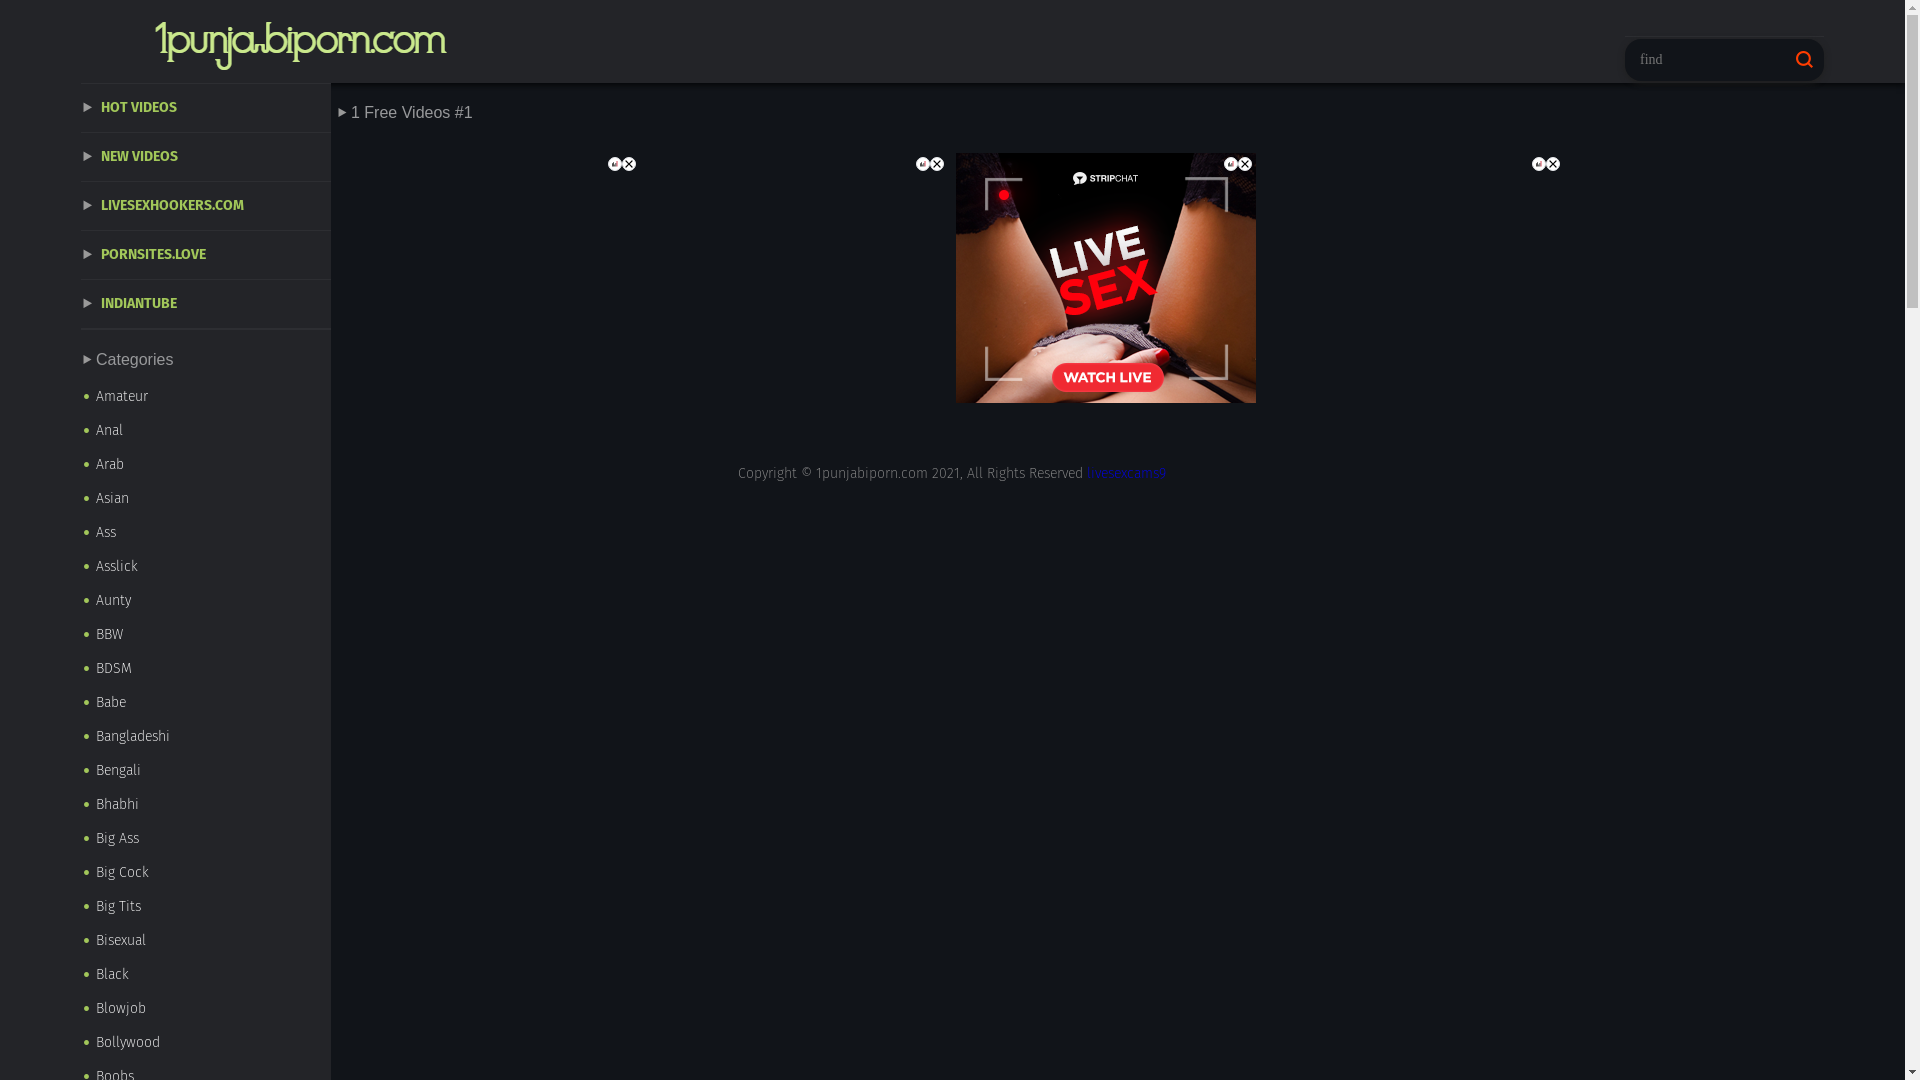  I want to click on livesexcams9, so click(1126, 474).